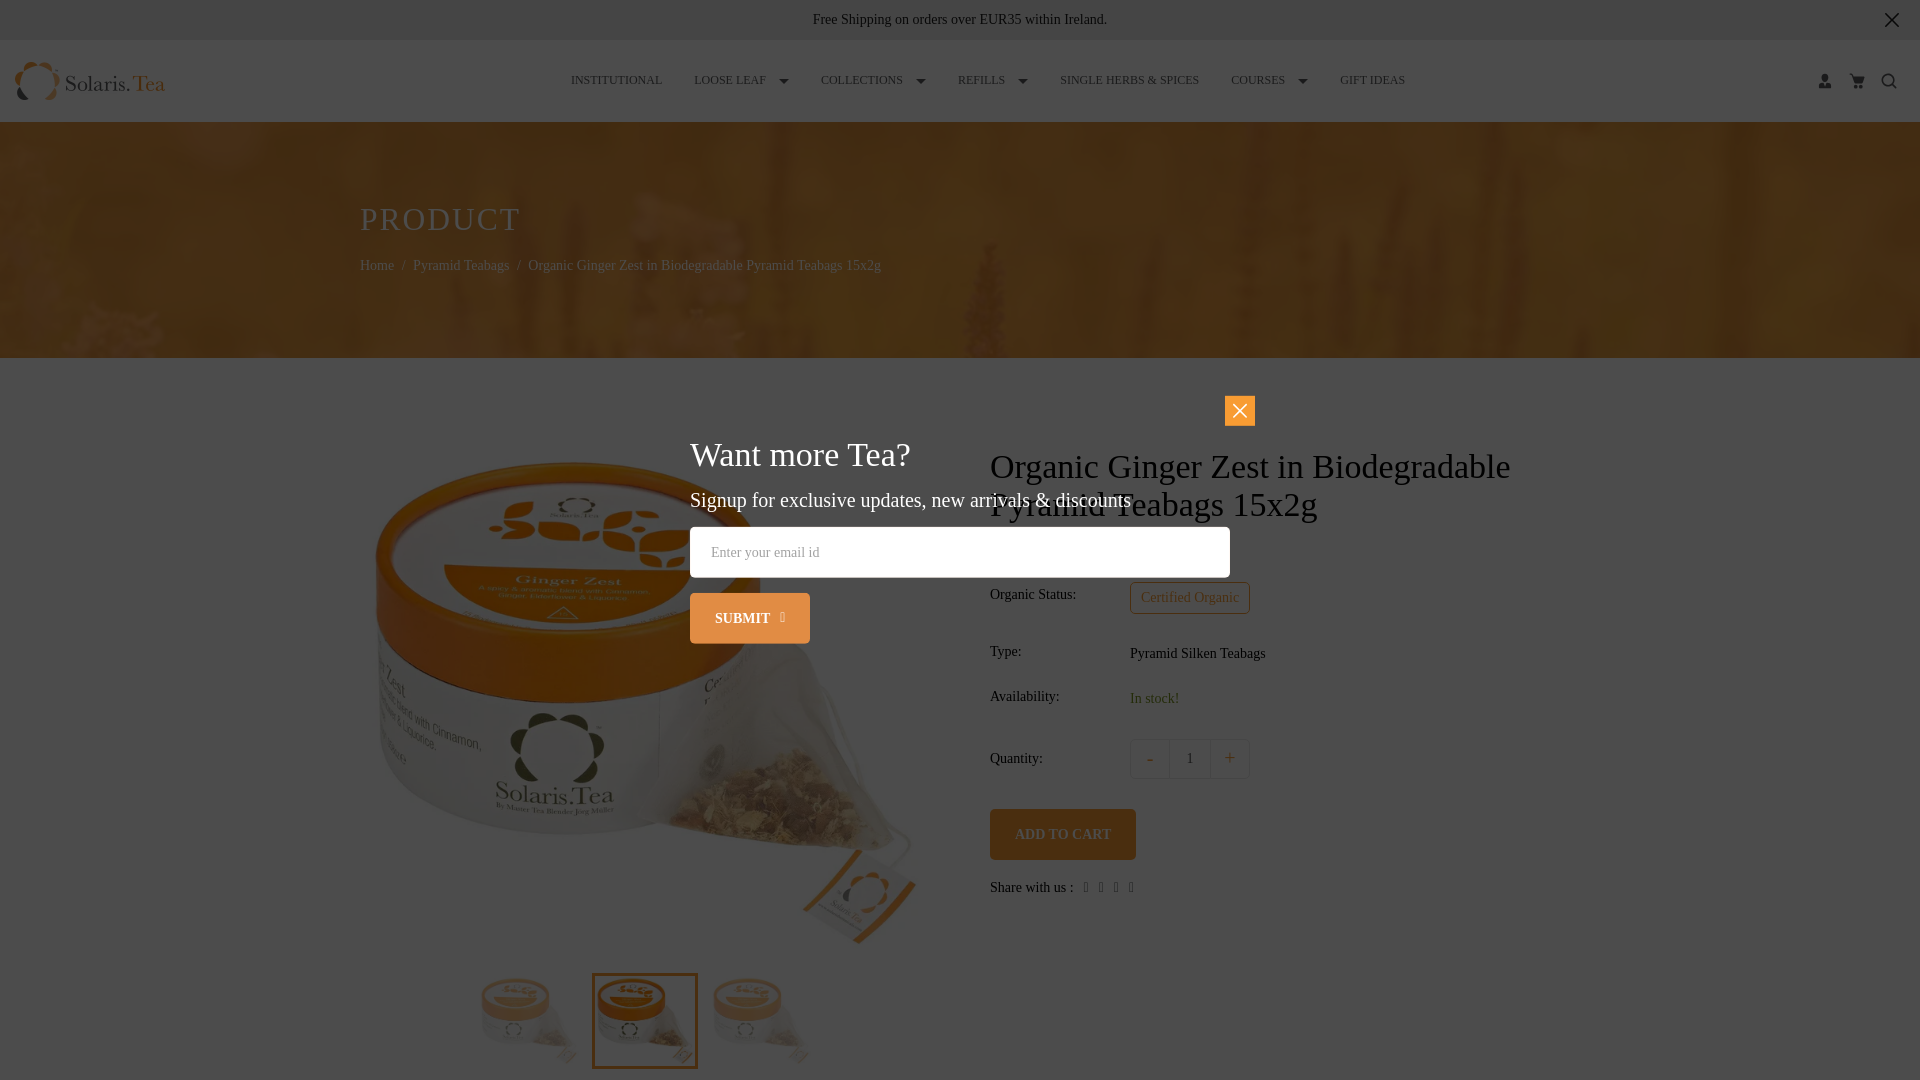 The width and height of the screenshot is (1920, 1080). What do you see at coordinates (1856, 80) in the screenshot?
I see `Your Cart` at bounding box center [1856, 80].